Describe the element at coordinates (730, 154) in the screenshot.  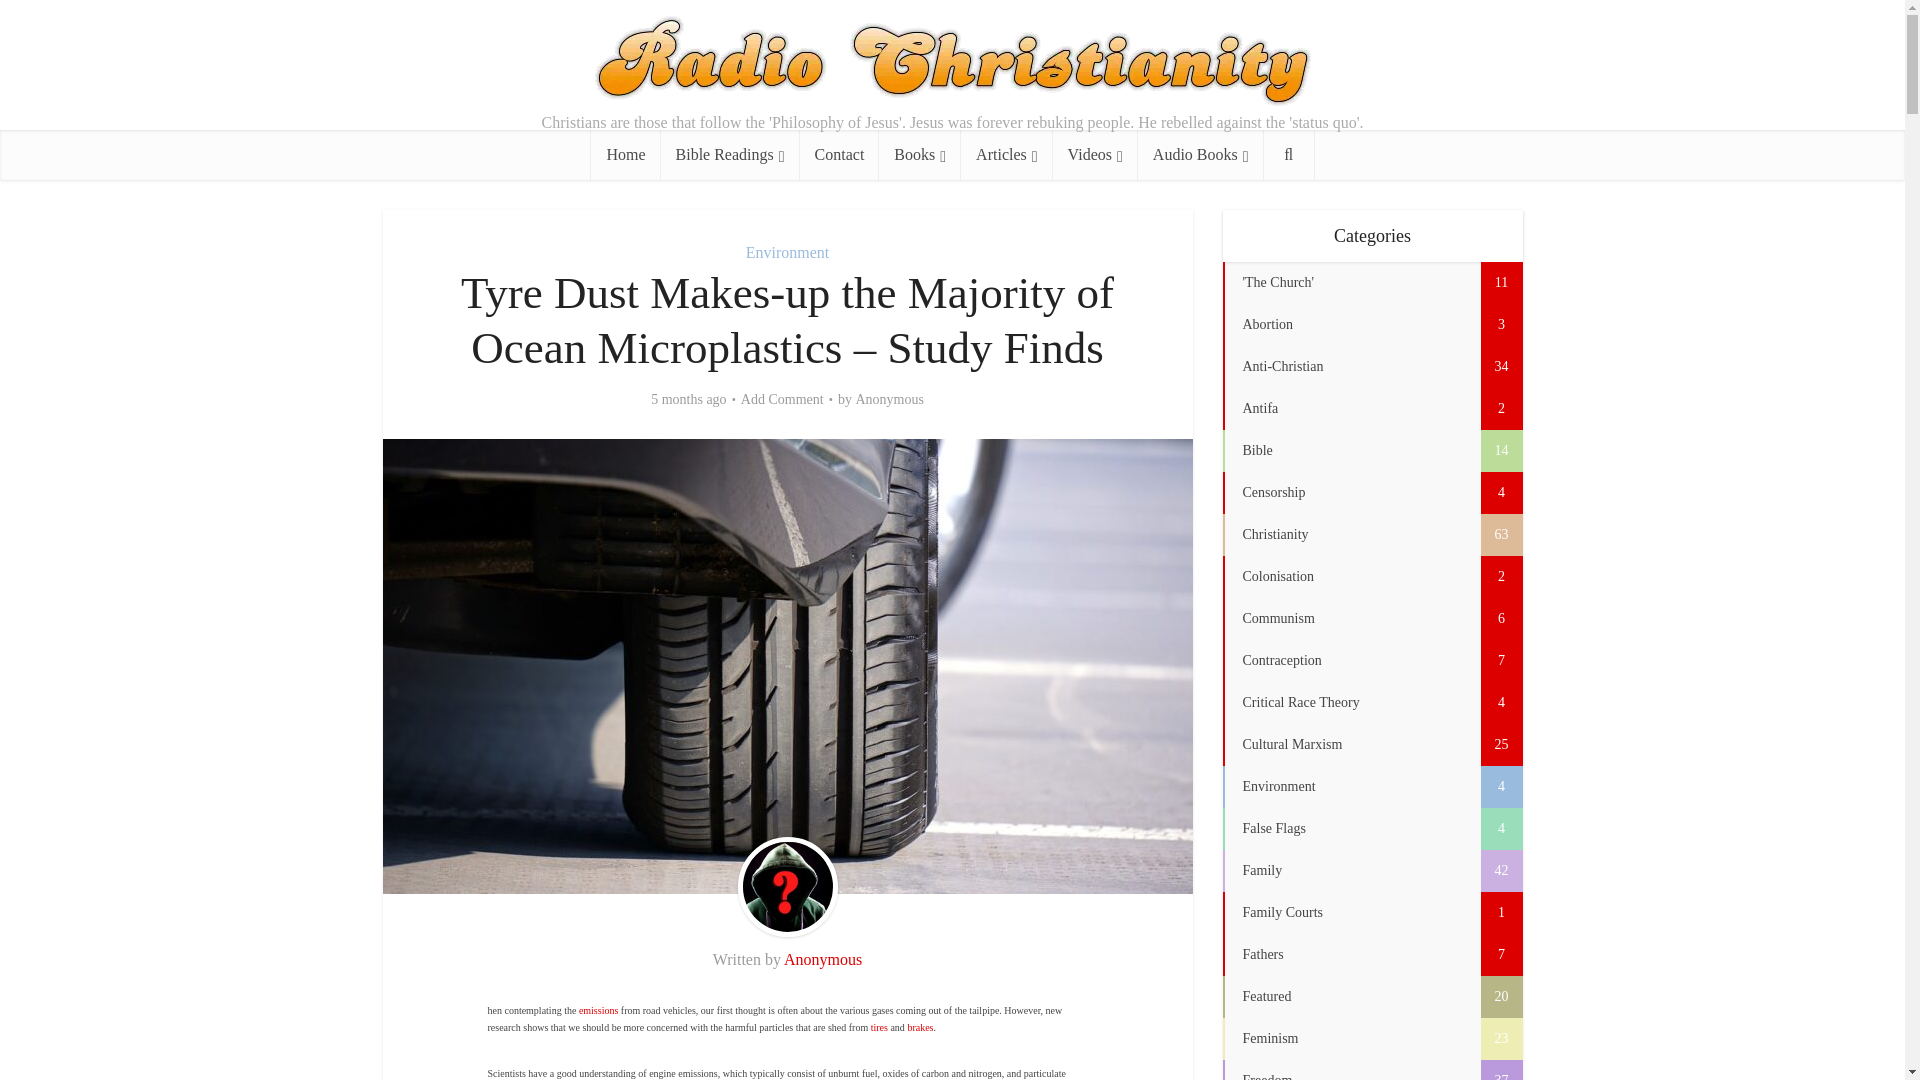
I see `Bible Readings` at that location.